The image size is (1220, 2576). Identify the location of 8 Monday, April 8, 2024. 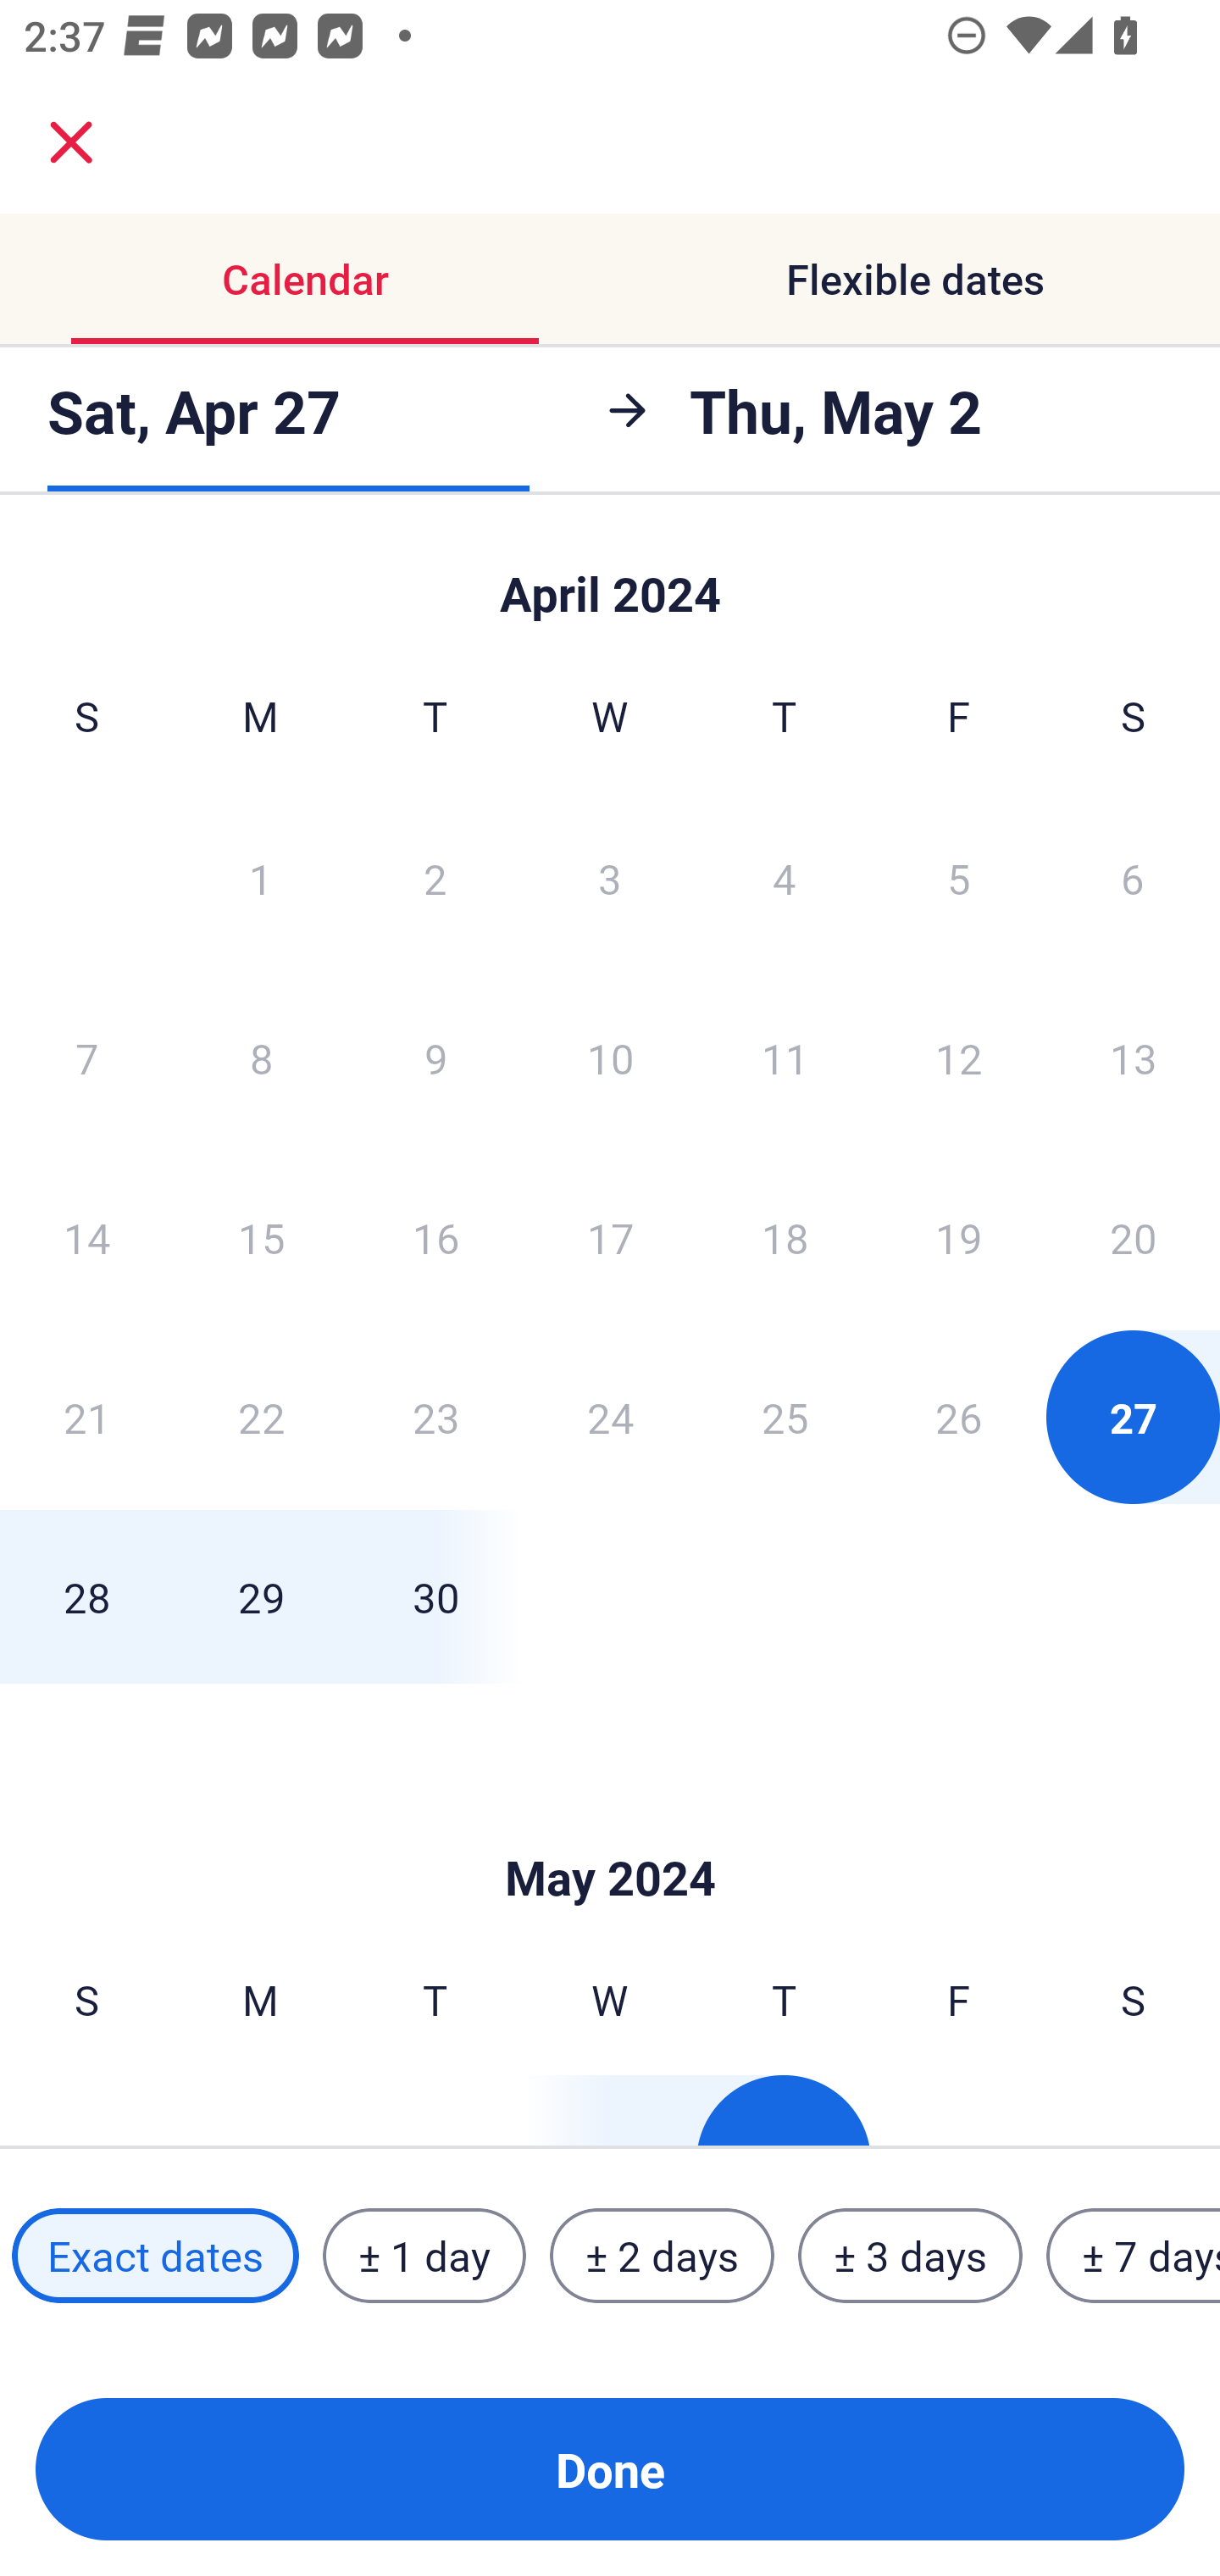
(261, 1058).